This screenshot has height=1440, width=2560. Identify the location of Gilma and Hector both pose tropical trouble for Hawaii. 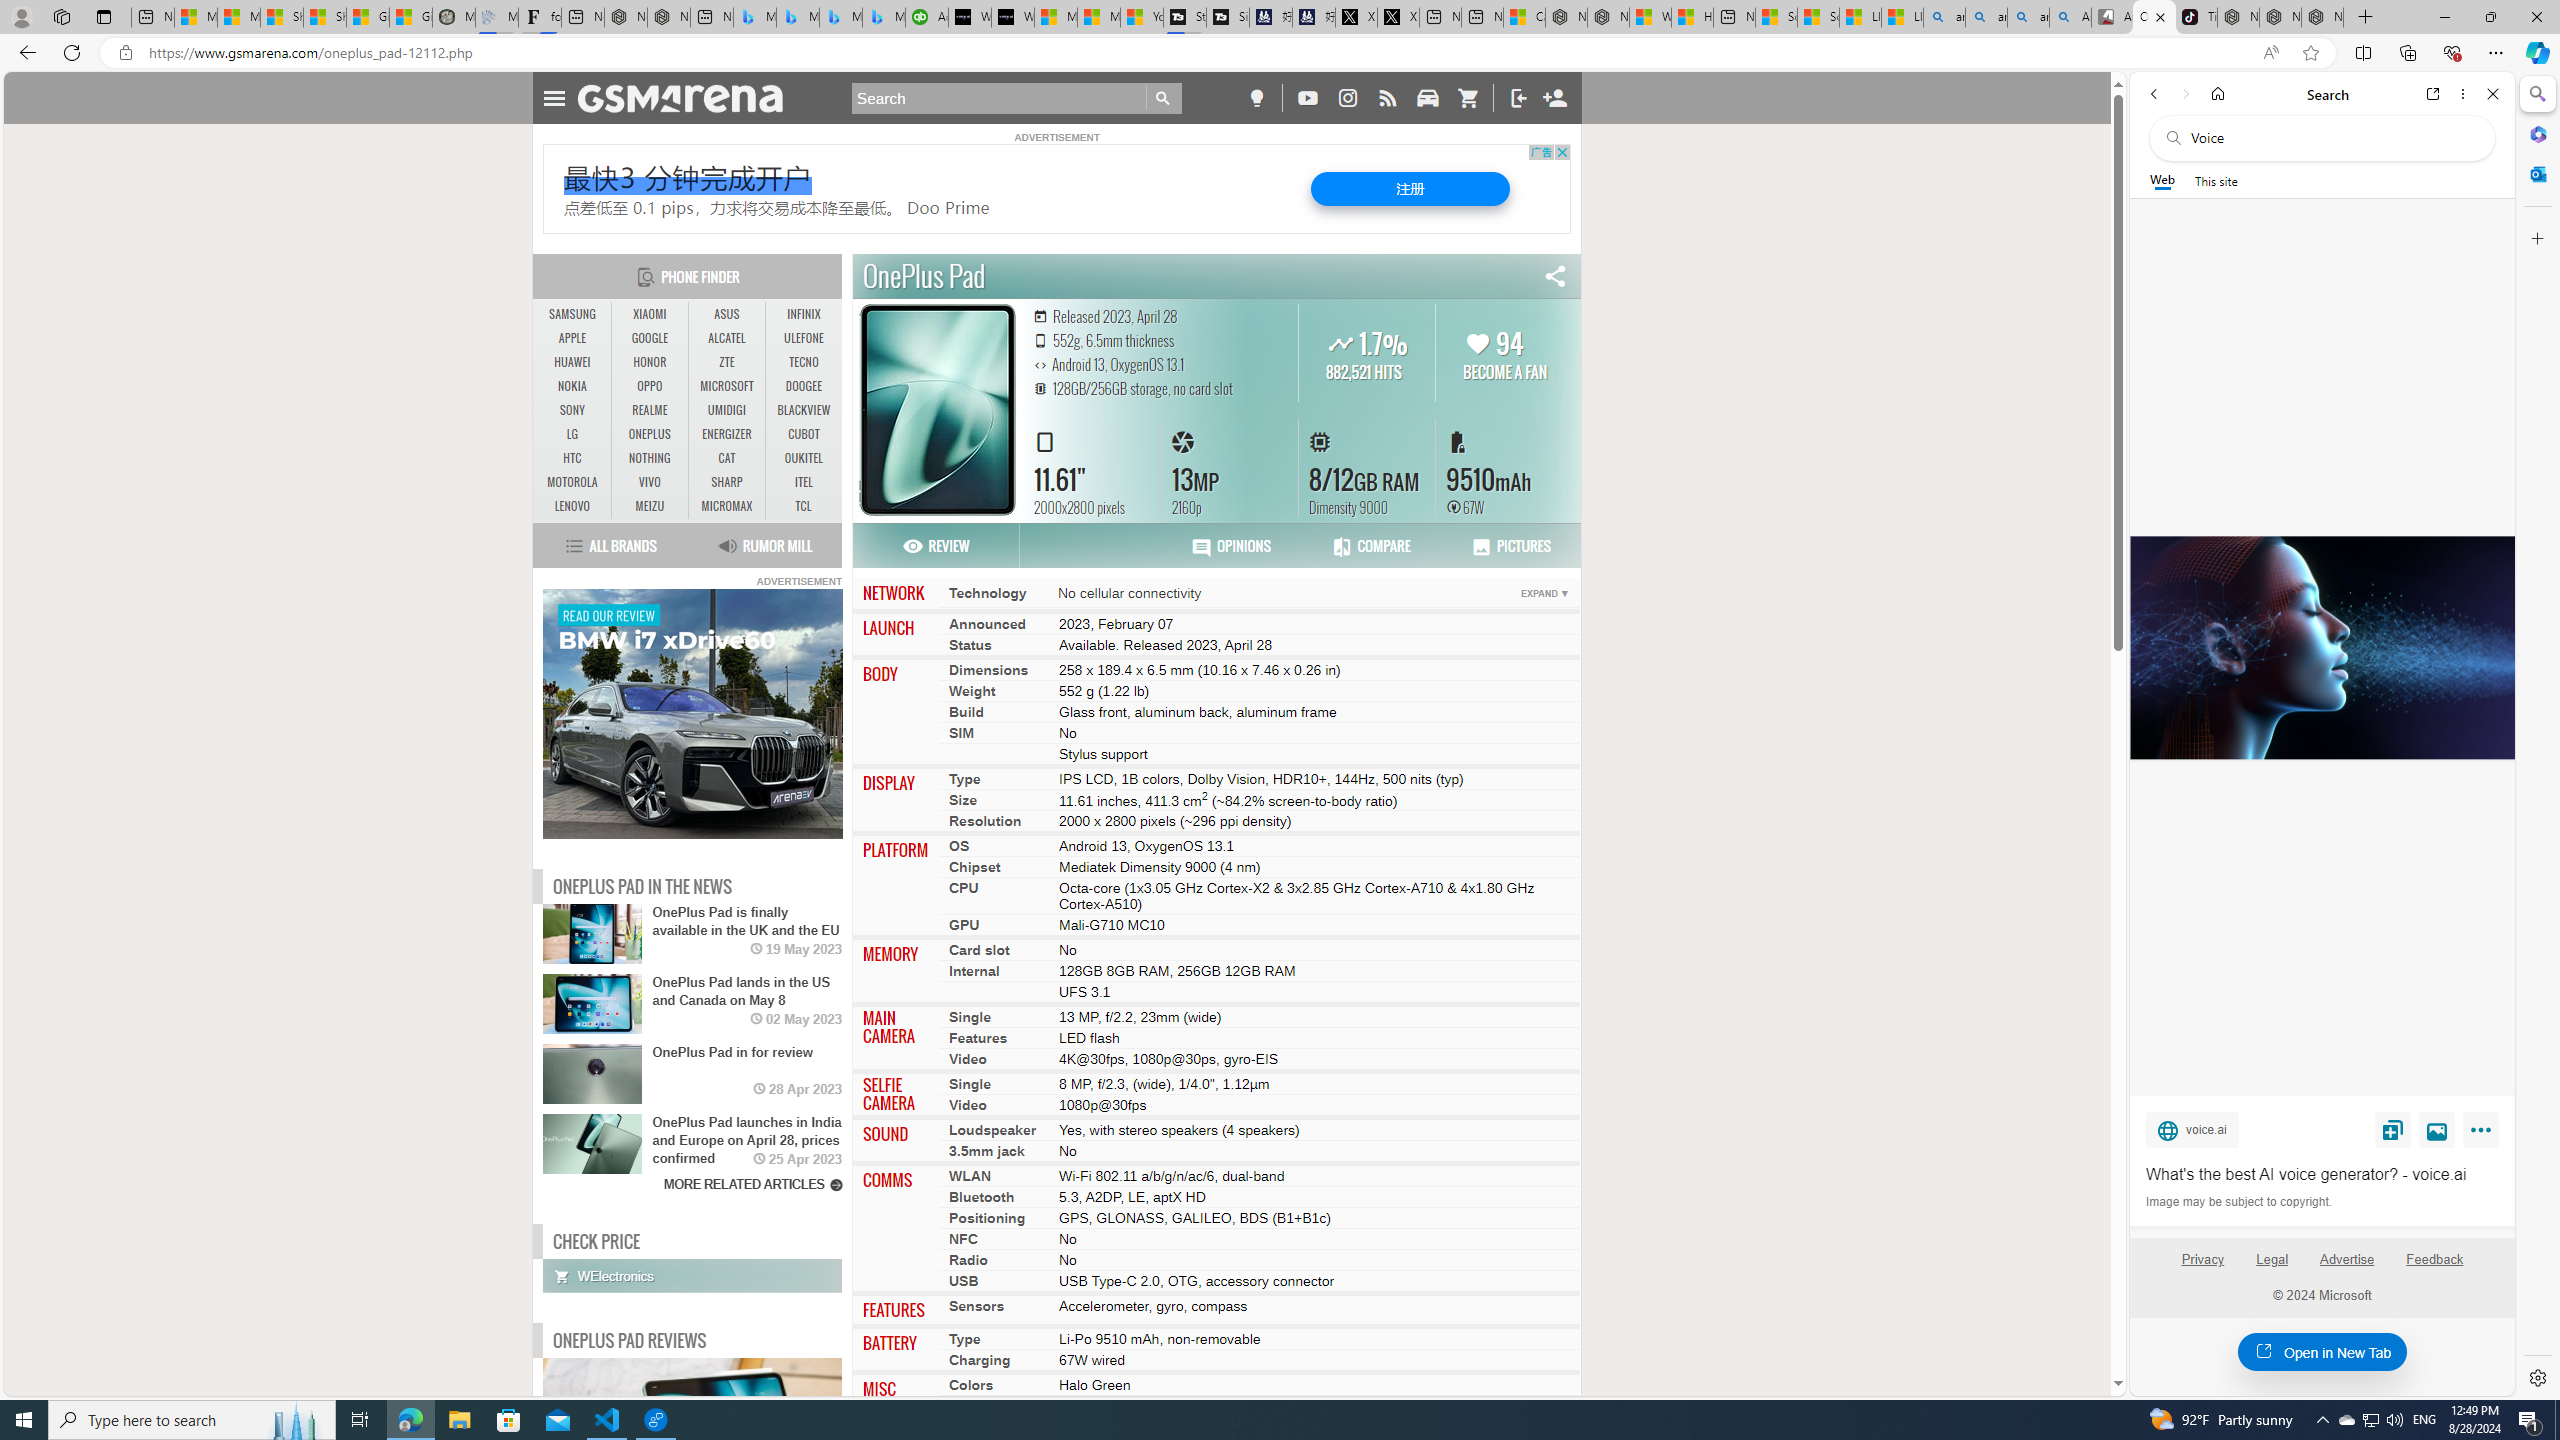
(410, 17).